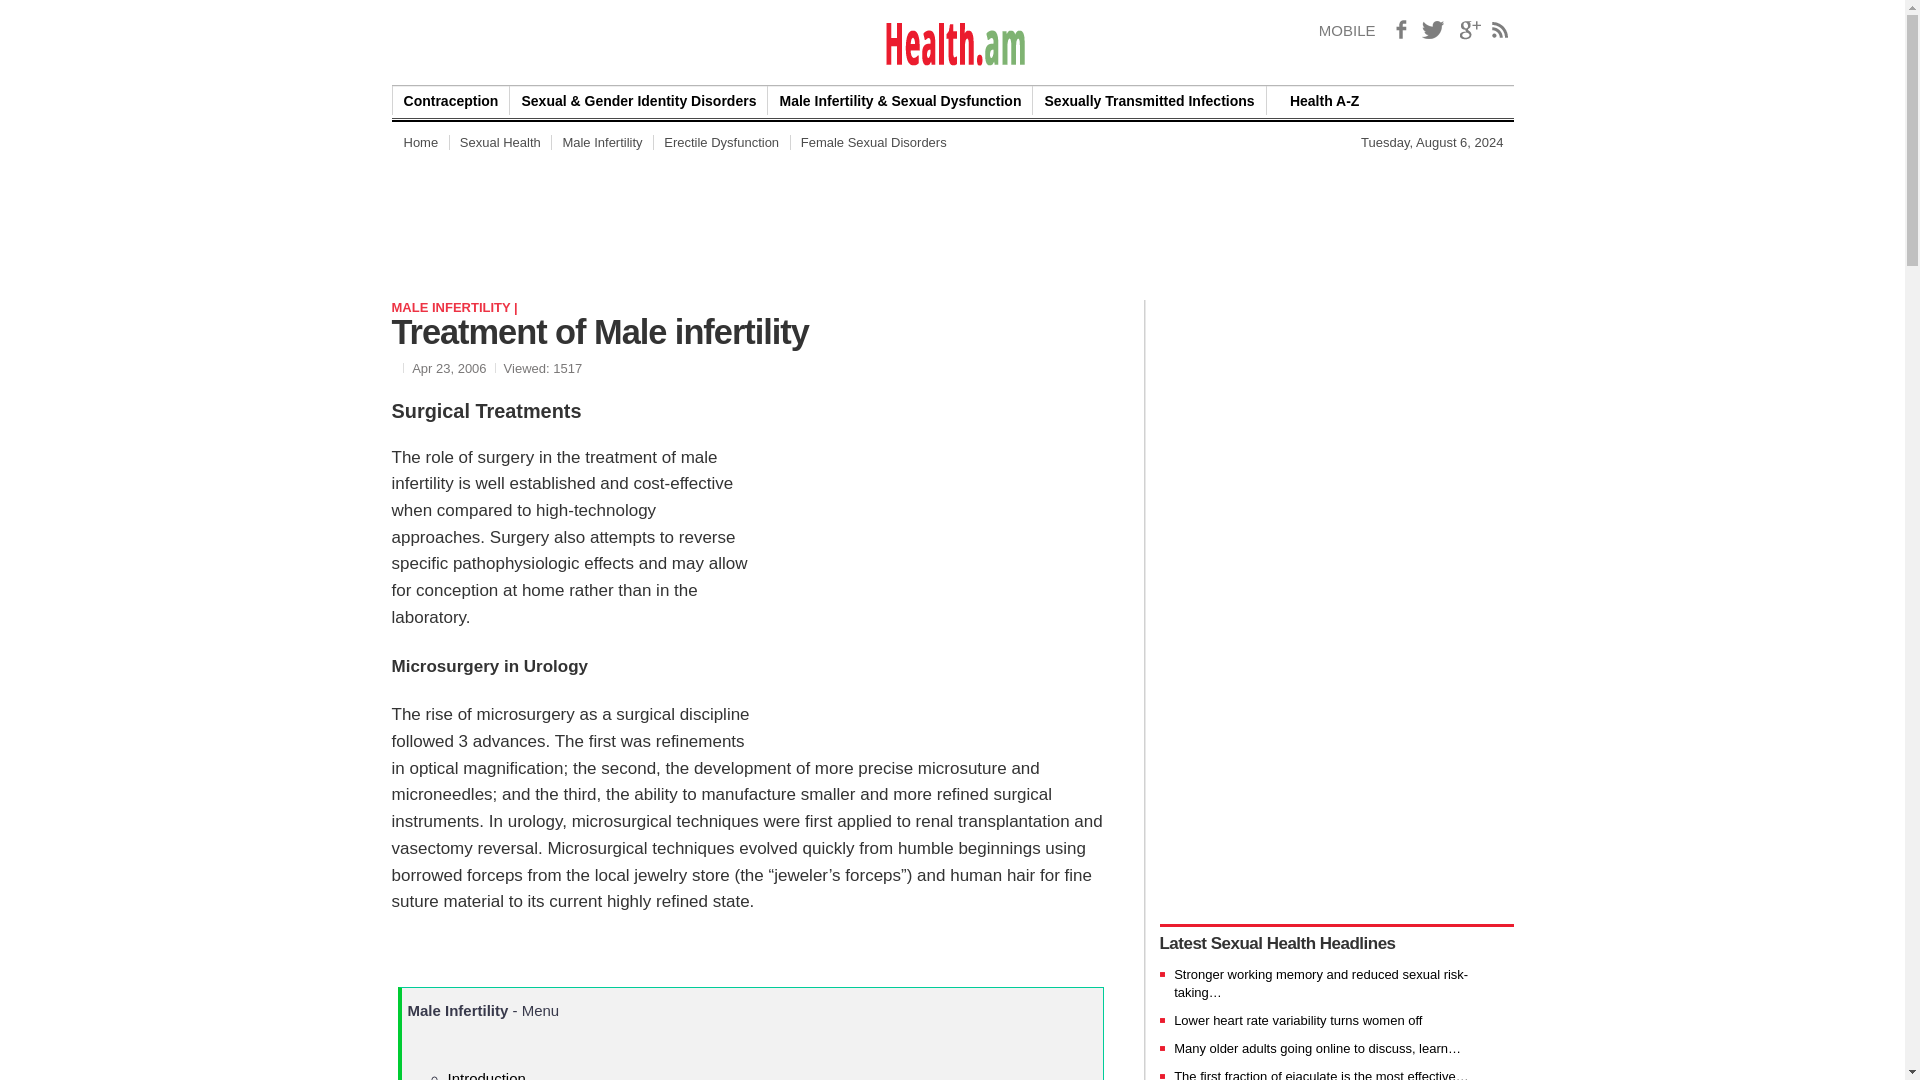 The image size is (1920, 1080). Describe the element at coordinates (946, 574) in the screenshot. I see `Advertisement` at that location.